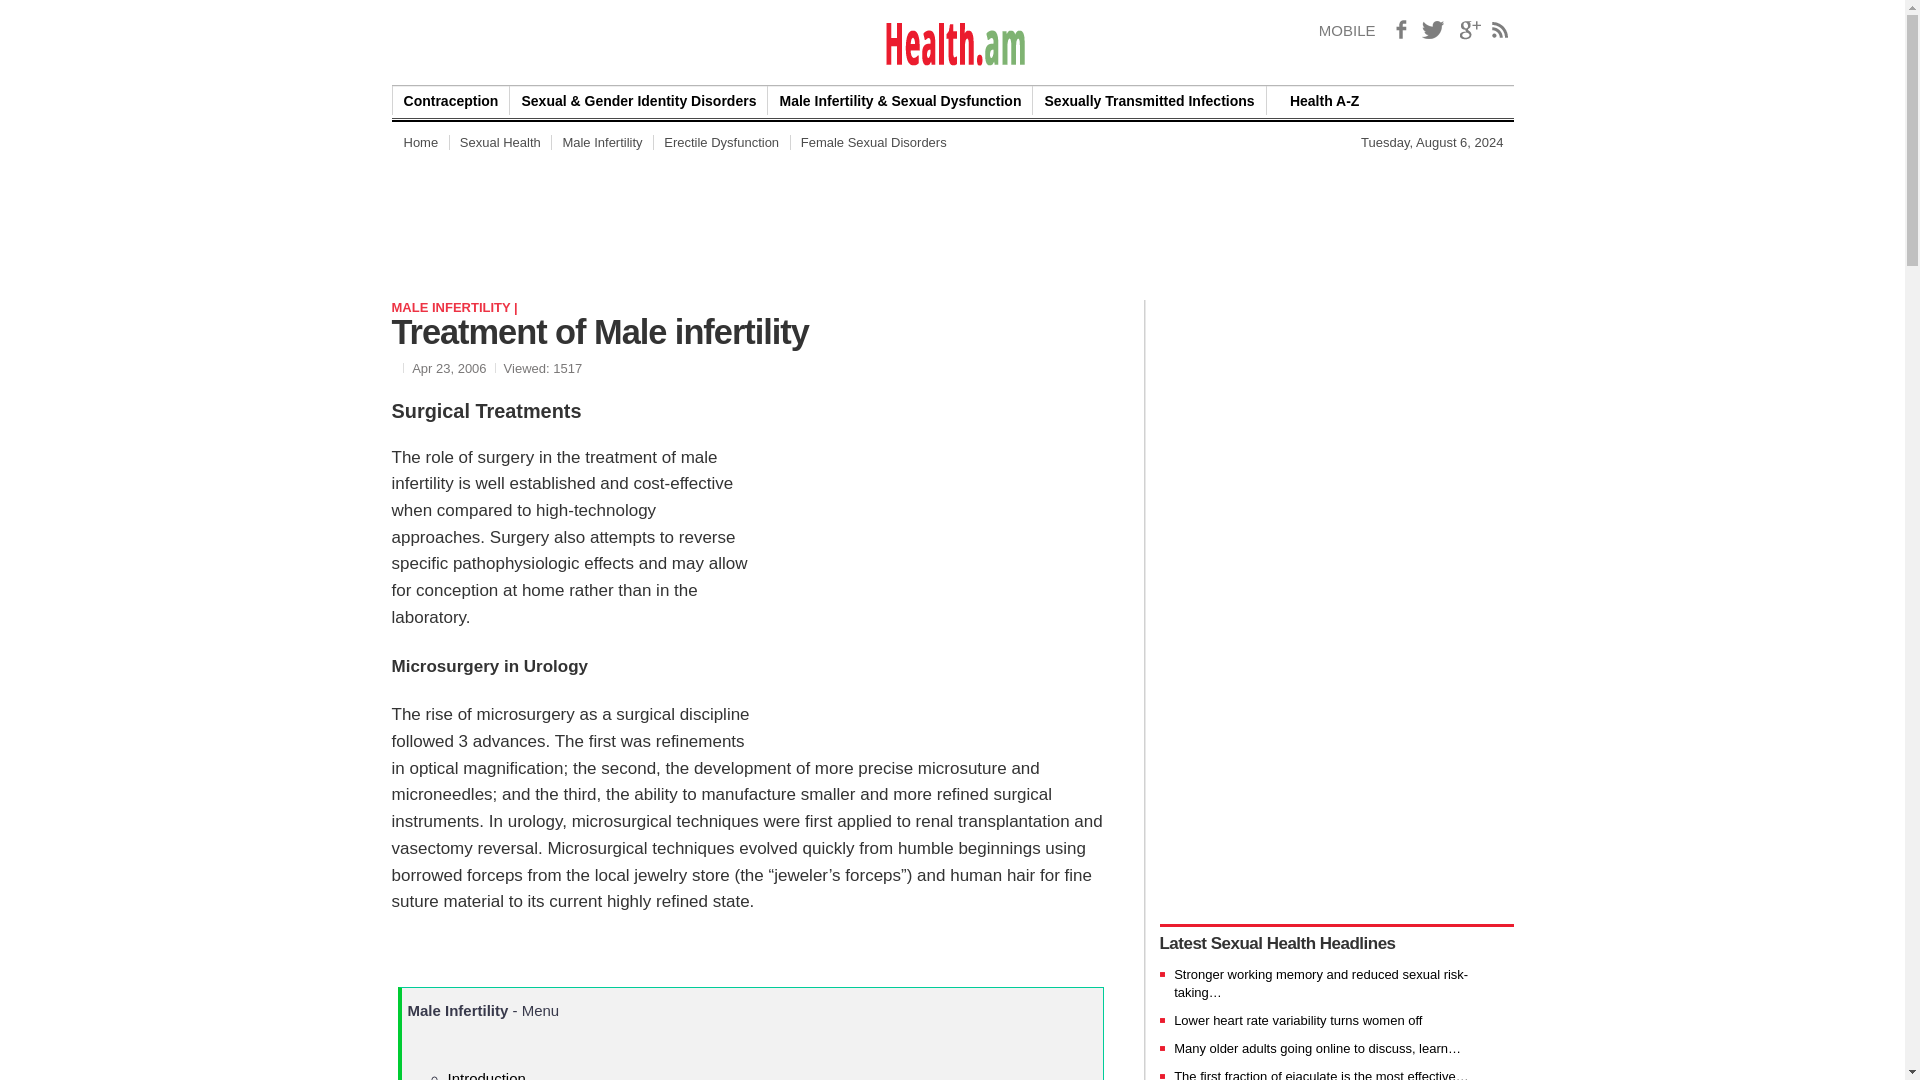 The image size is (1920, 1080). Describe the element at coordinates (946, 574) in the screenshot. I see `Advertisement` at that location.